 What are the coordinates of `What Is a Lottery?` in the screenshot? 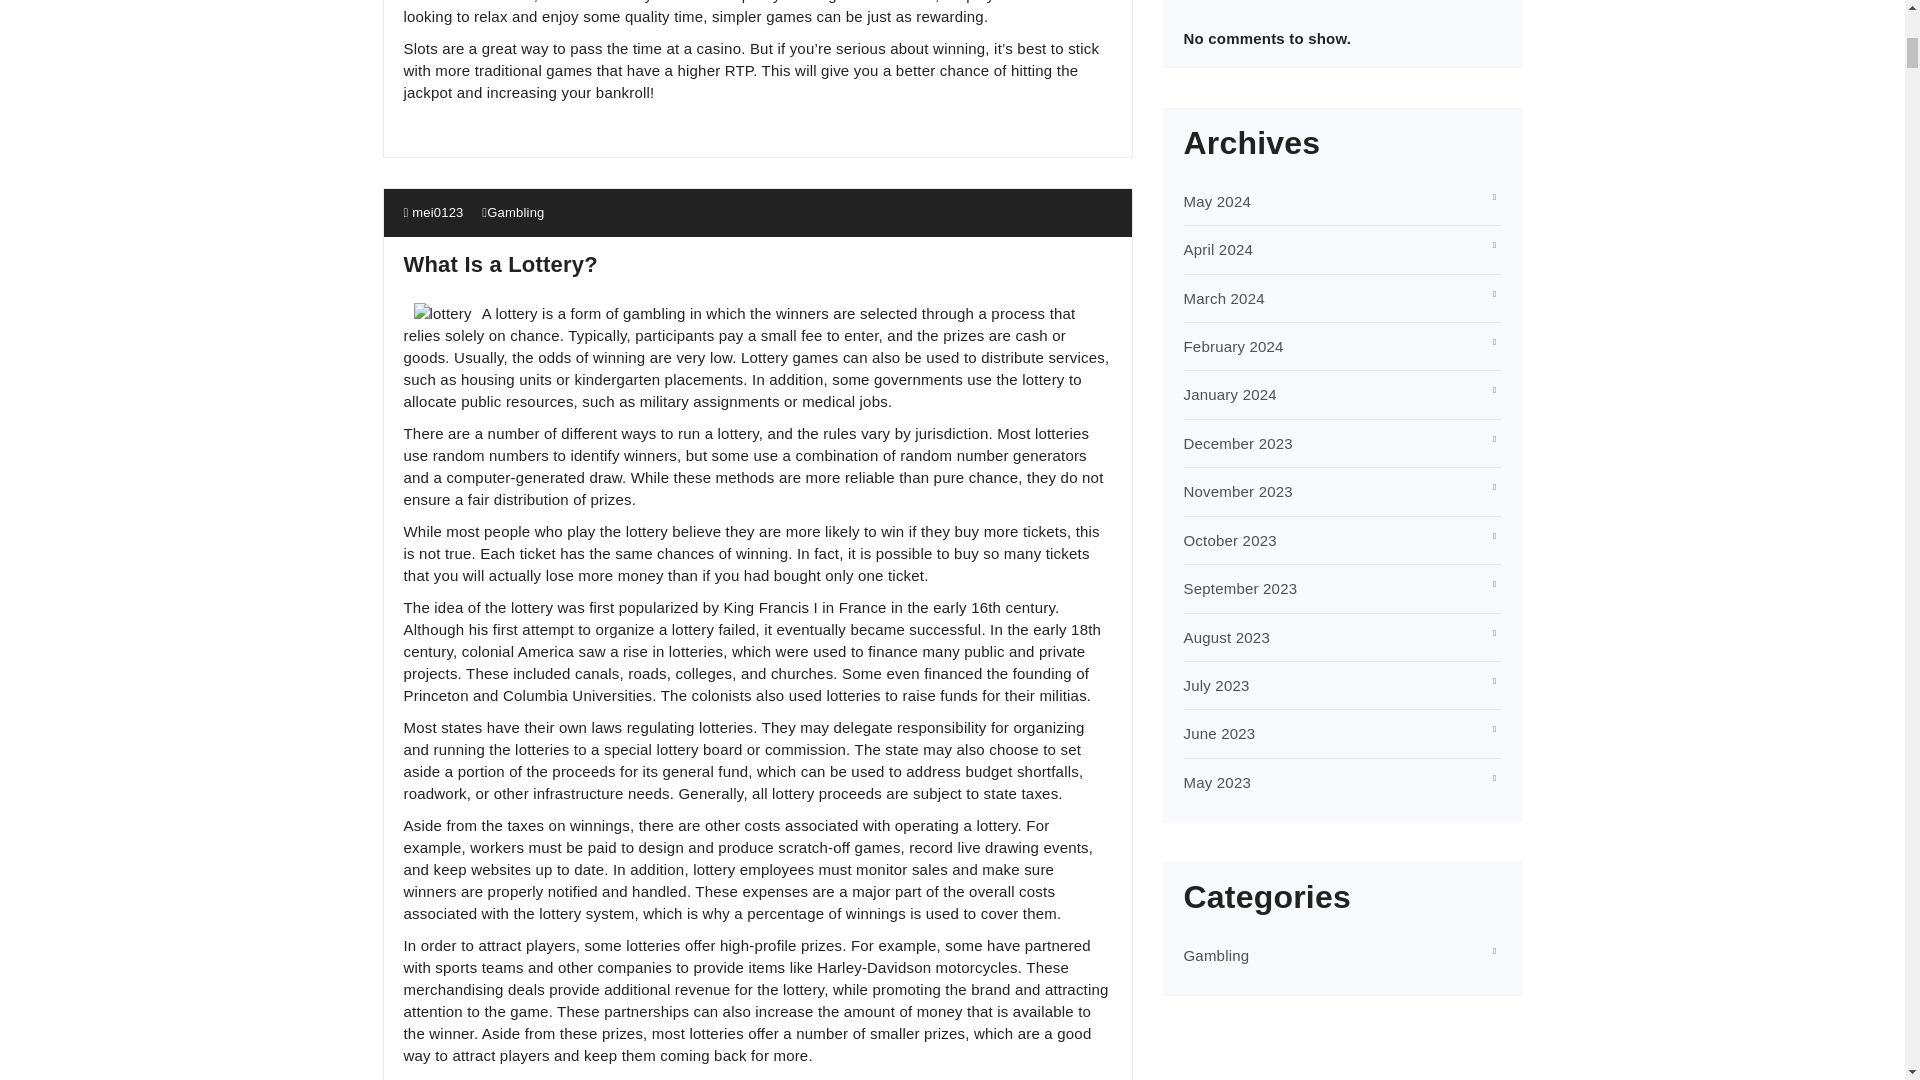 It's located at (500, 264).